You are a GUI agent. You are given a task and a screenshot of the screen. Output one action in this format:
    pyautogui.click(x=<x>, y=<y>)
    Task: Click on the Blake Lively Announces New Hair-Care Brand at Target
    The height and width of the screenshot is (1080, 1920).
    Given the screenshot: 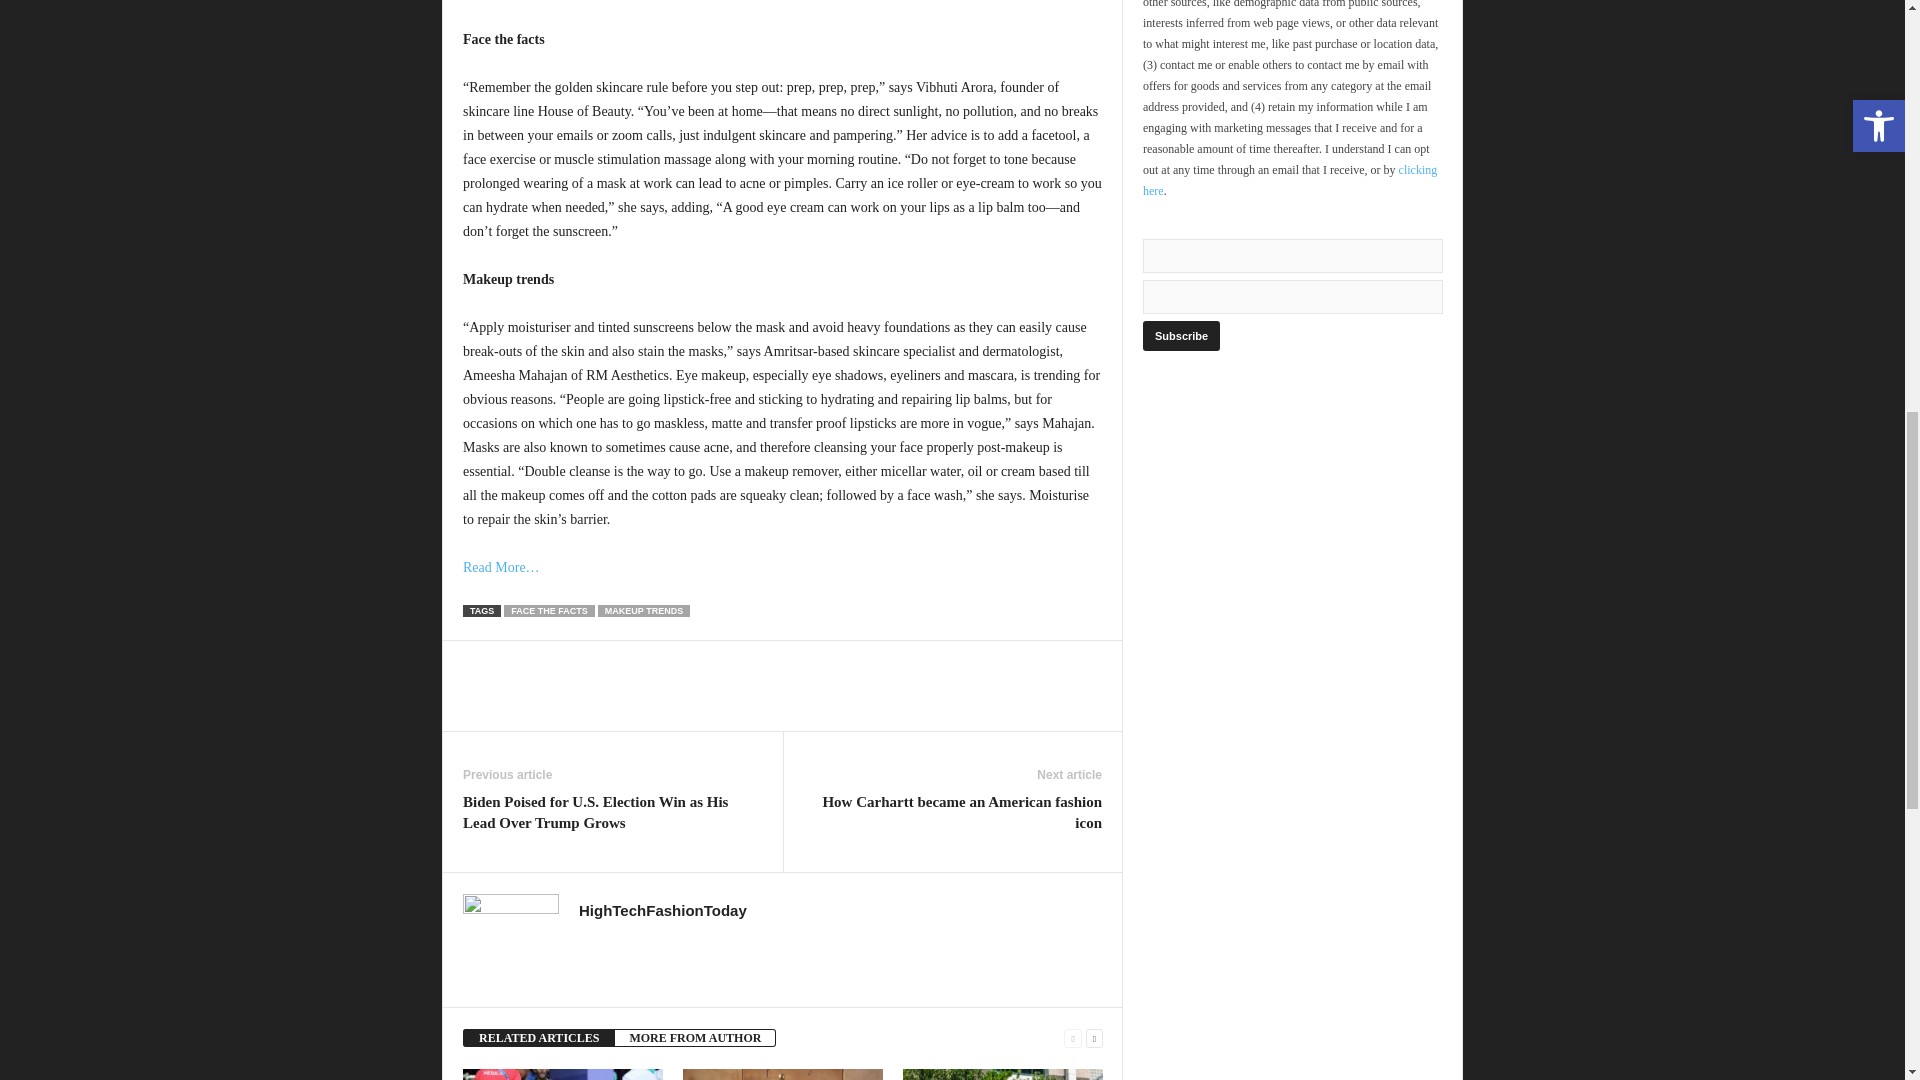 What is the action you would take?
    pyautogui.click(x=783, y=1074)
    